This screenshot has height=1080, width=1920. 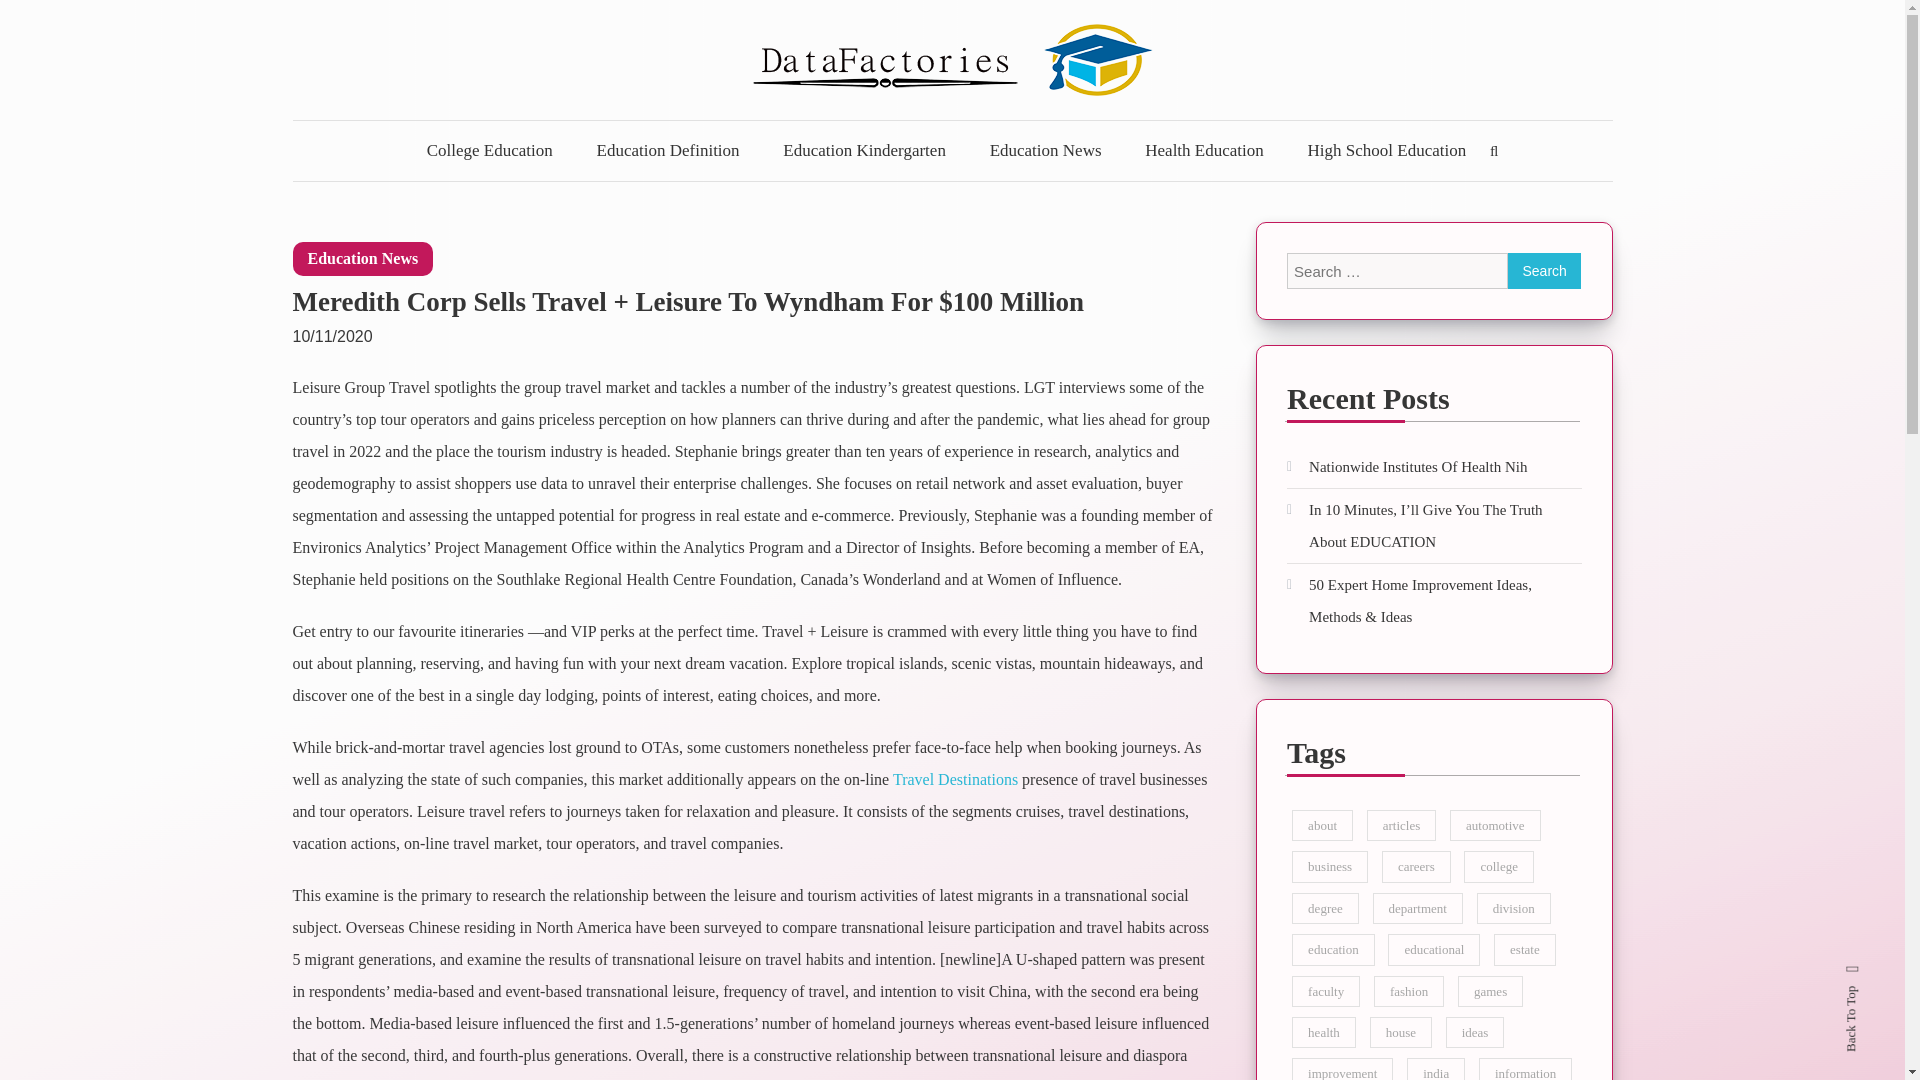 I want to click on college, so click(x=1498, y=866).